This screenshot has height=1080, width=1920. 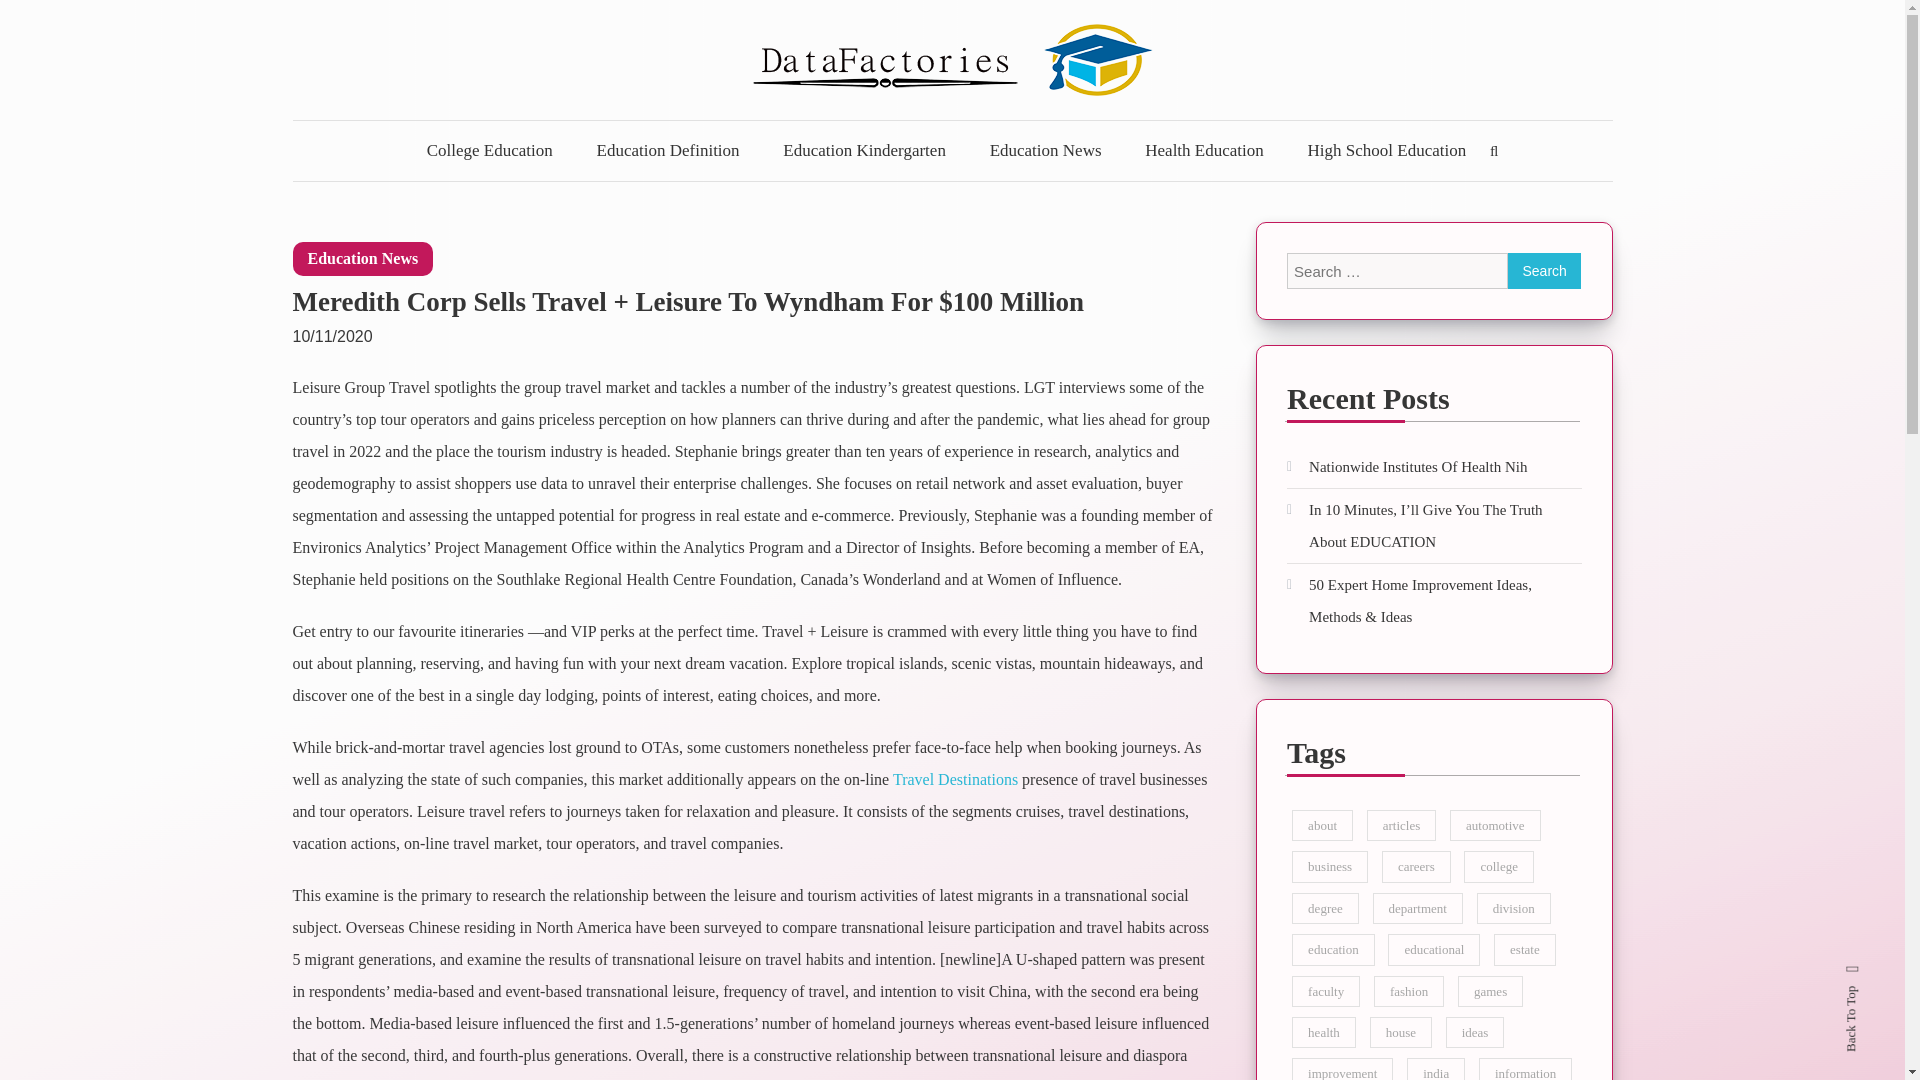 I want to click on college, so click(x=1498, y=866).